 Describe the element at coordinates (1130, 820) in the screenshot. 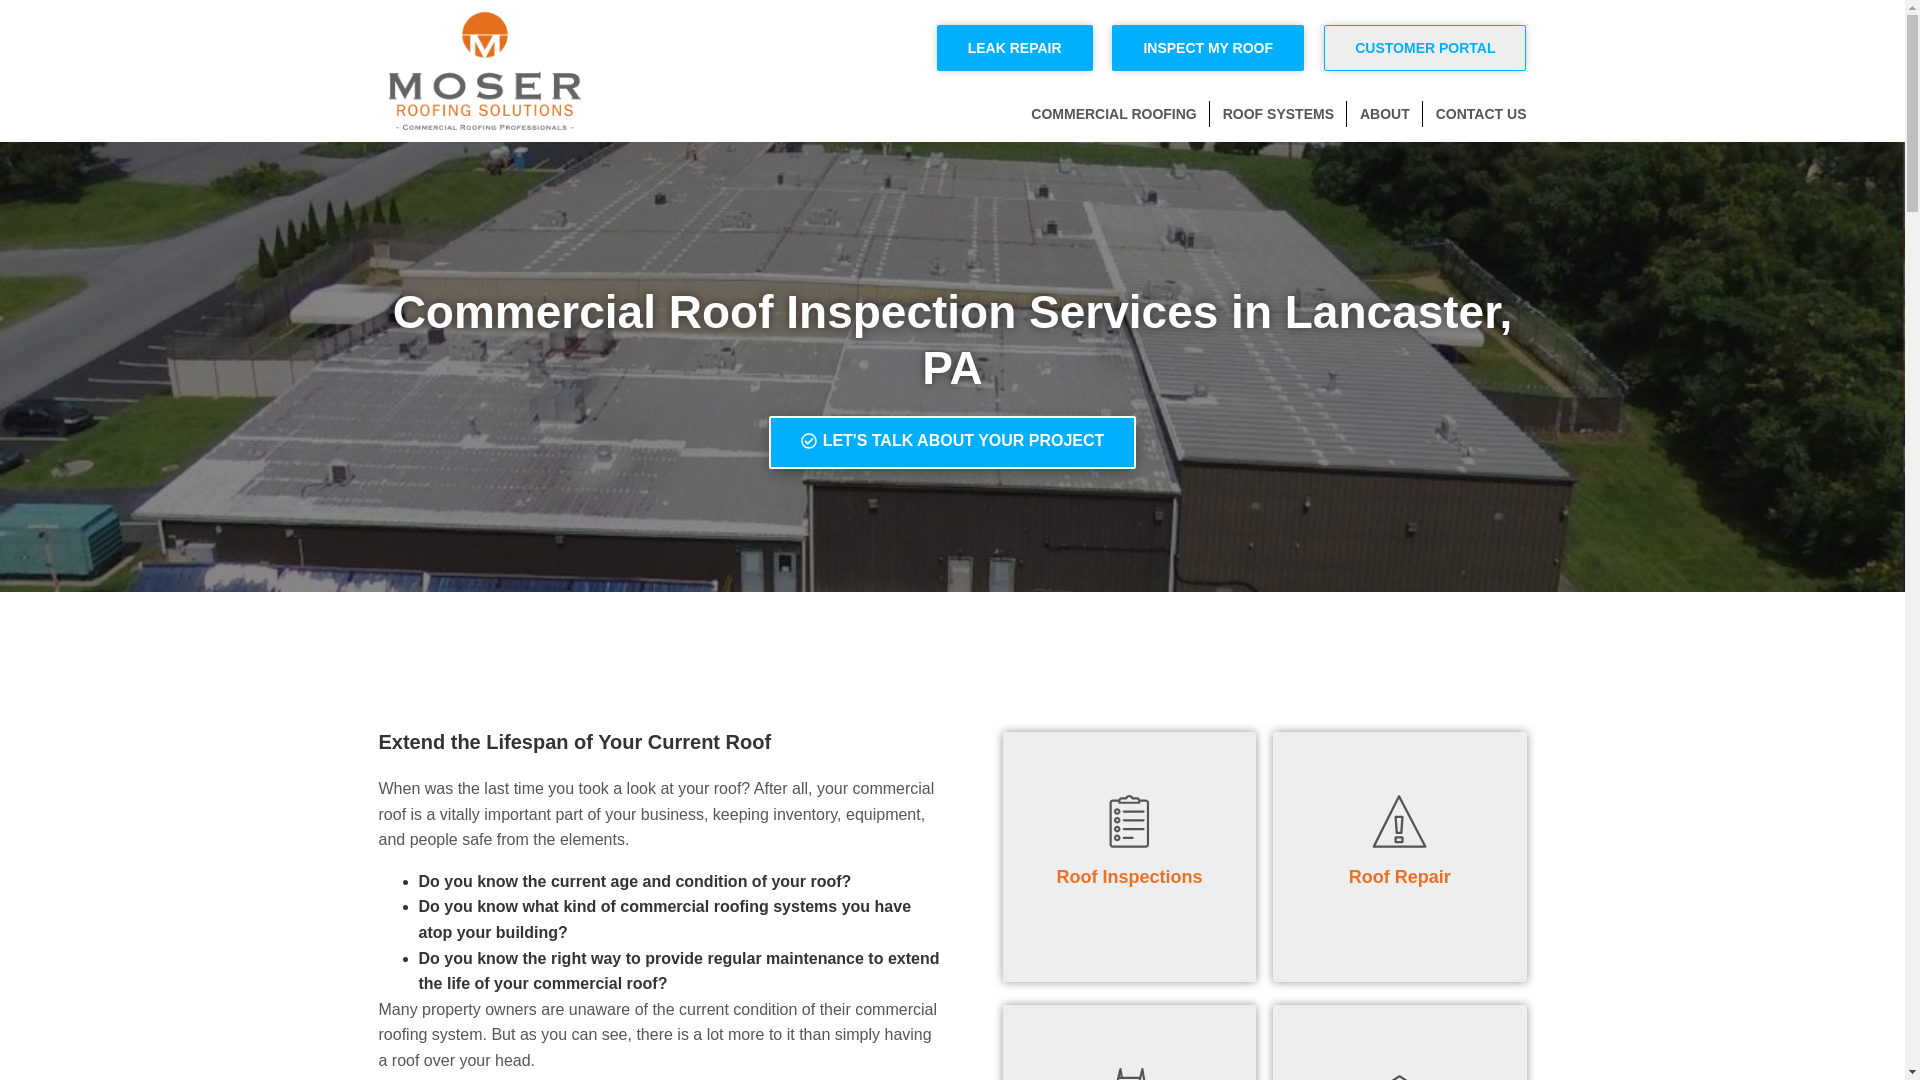

I see `inspection` at that location.